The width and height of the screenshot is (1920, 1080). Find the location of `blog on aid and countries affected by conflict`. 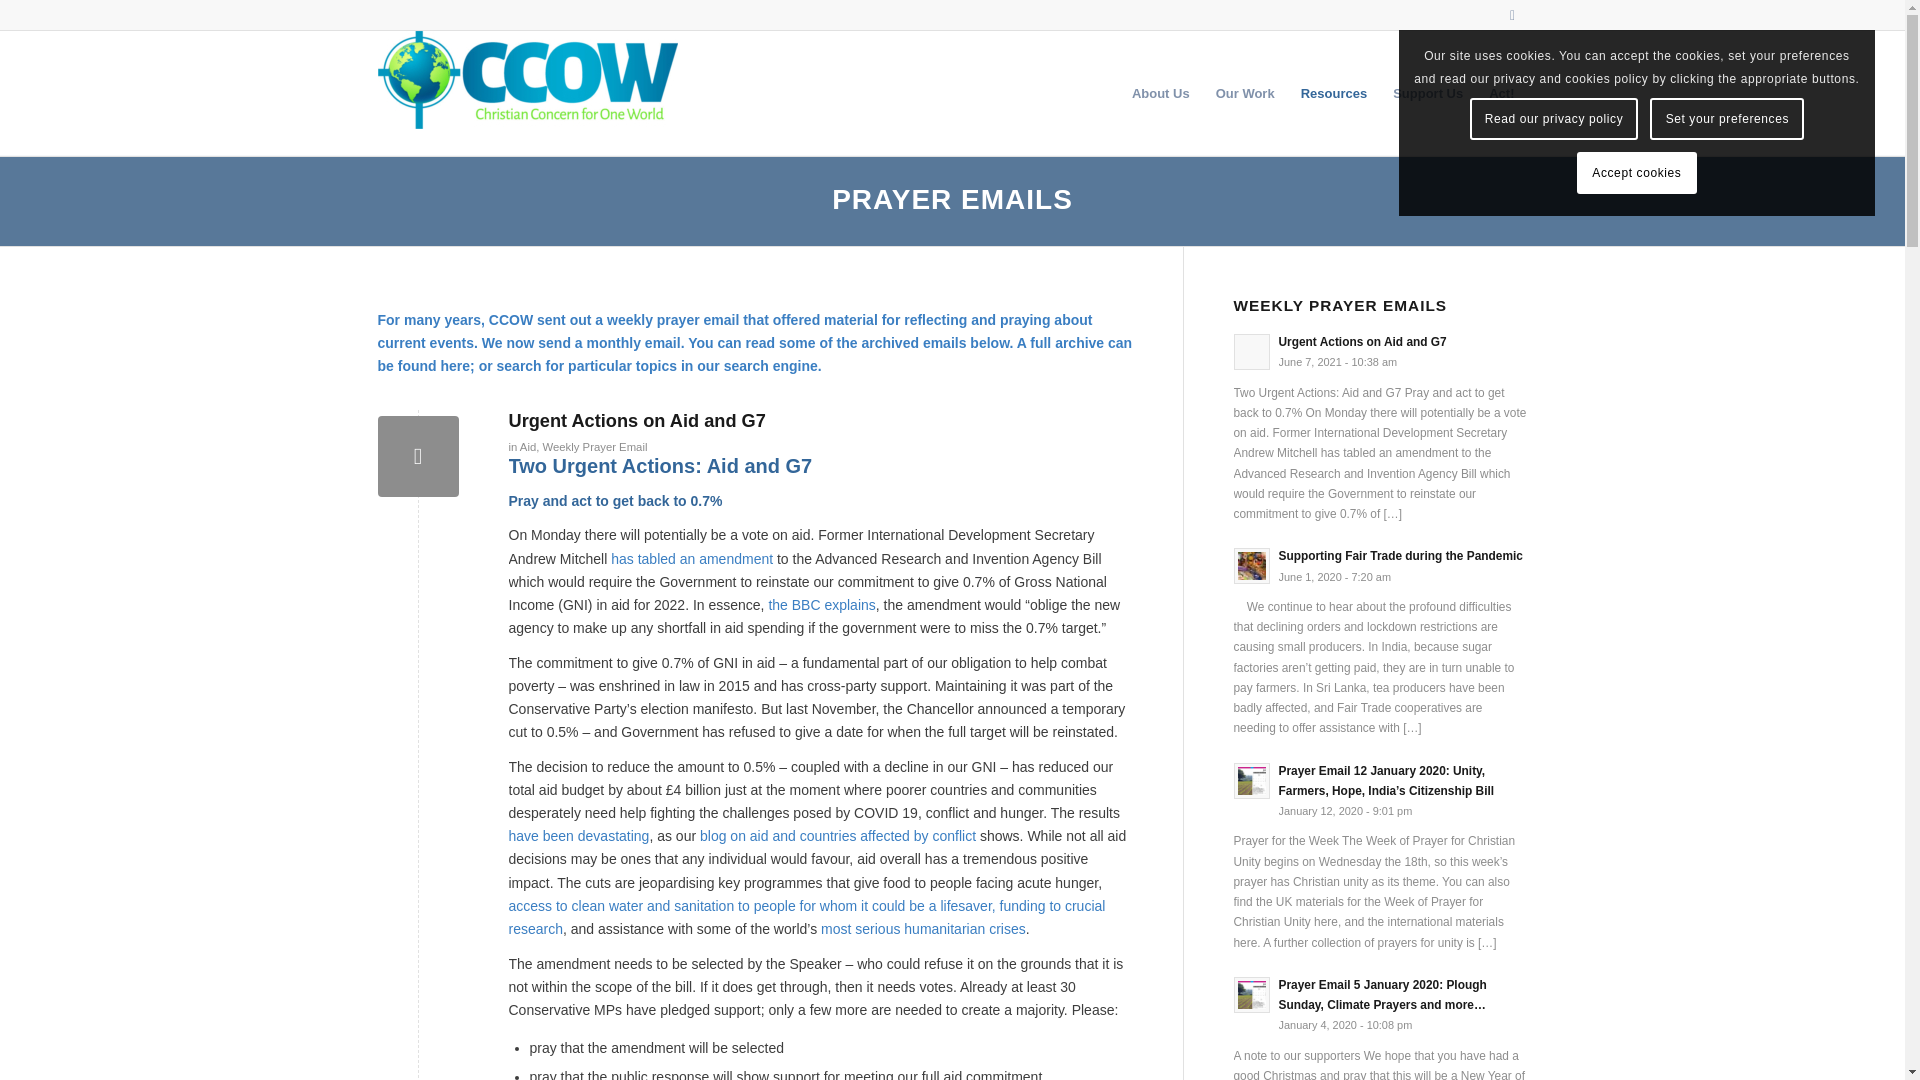

blog on aid and countries affected by conflict is located at coordinates (838, 836).